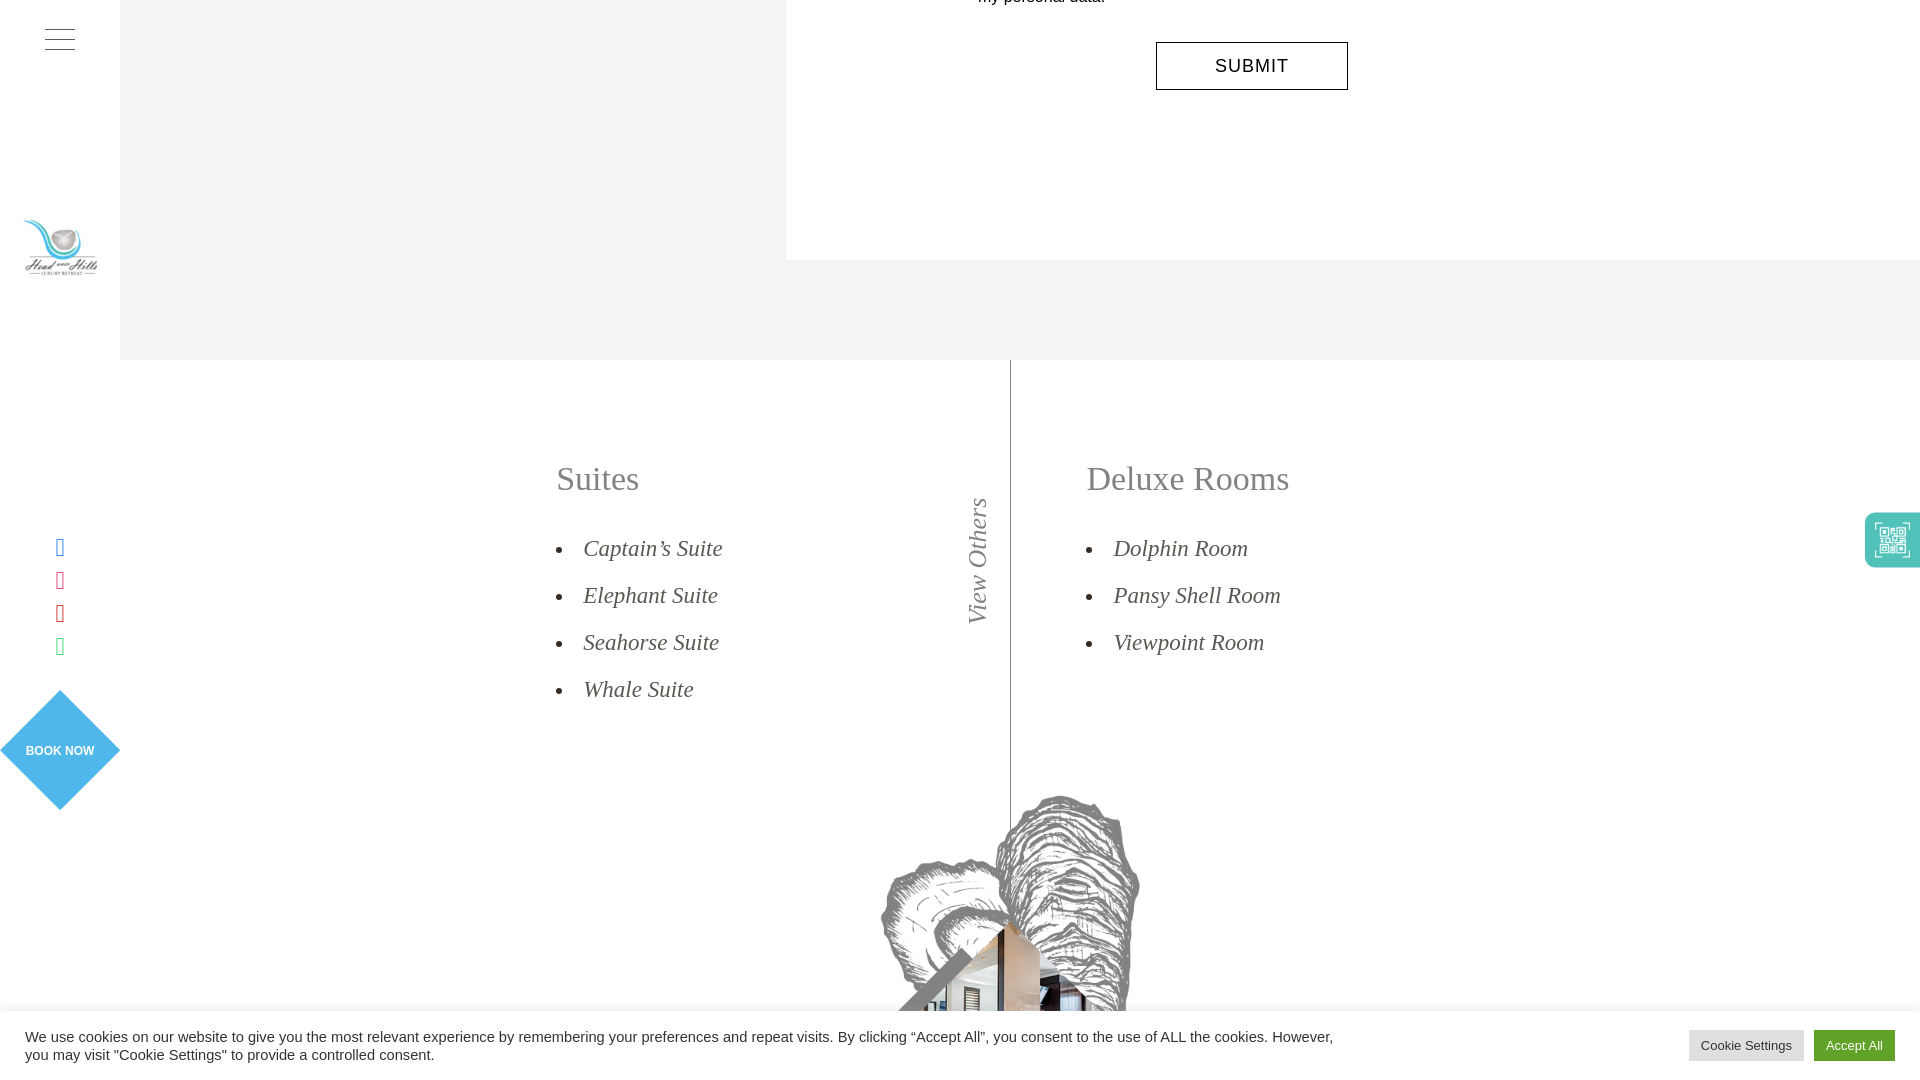 The width and height of the screenshot is (1920, 1080). Describe the element at coordinates (1188, 643) in the screenshot. I see `Viewpoint Room` at that location.